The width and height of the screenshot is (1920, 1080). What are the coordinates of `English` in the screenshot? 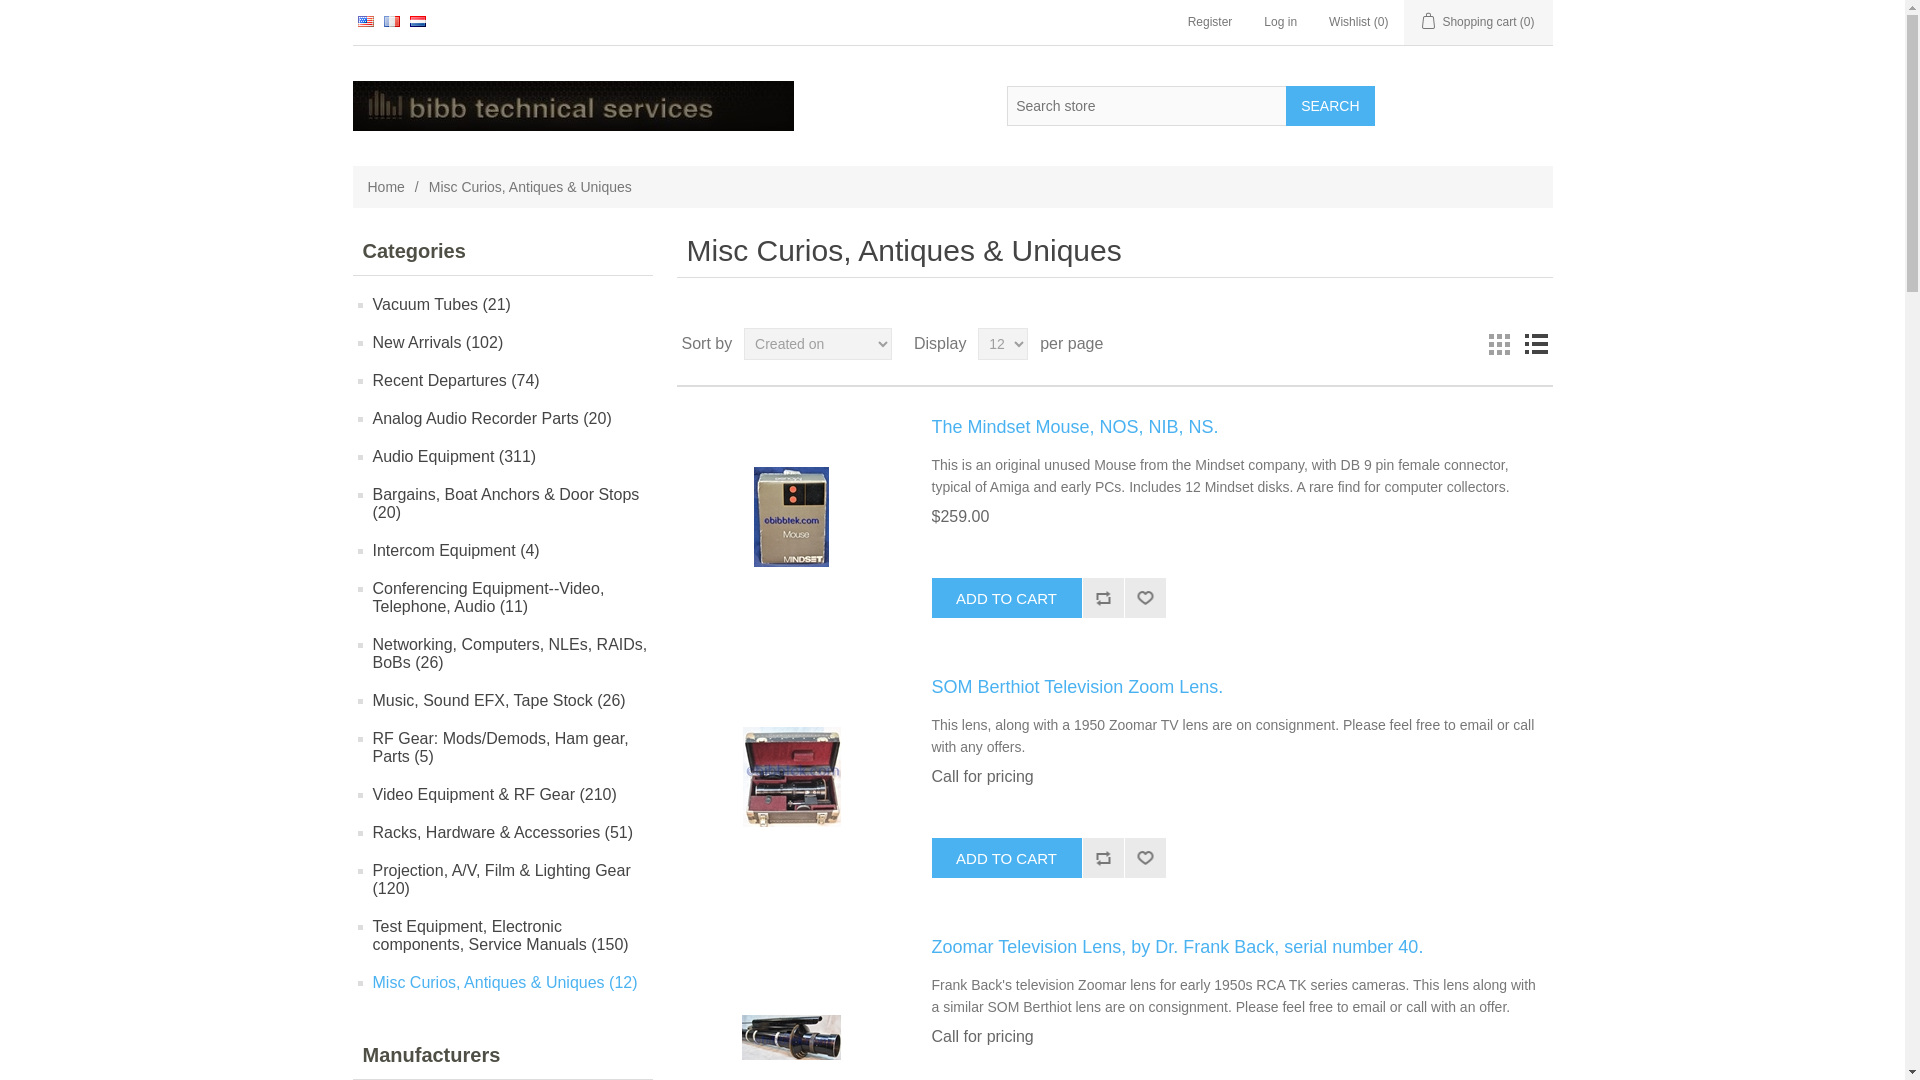 It's located at (366, 22).